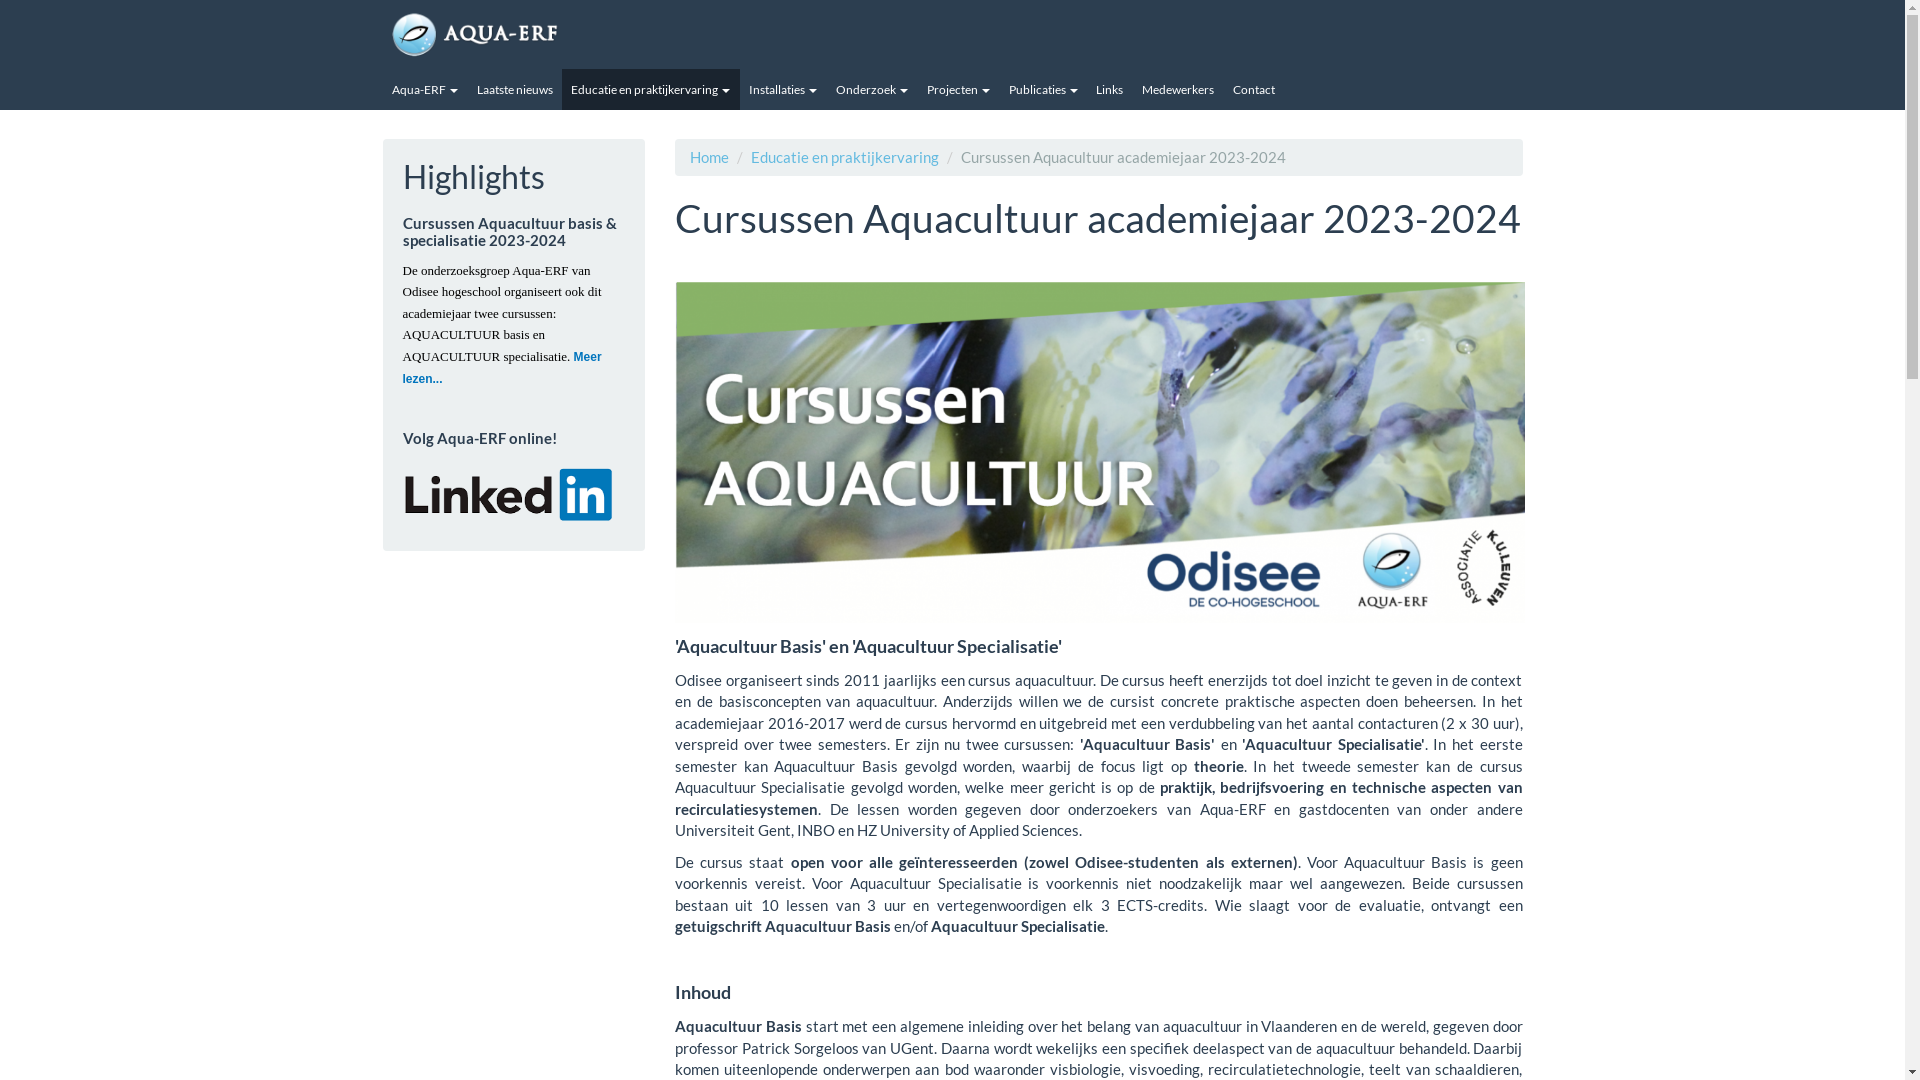  Describe the element at coordinates (514, 90) in the screenshot. I see `Laatste nieuws` at that location.